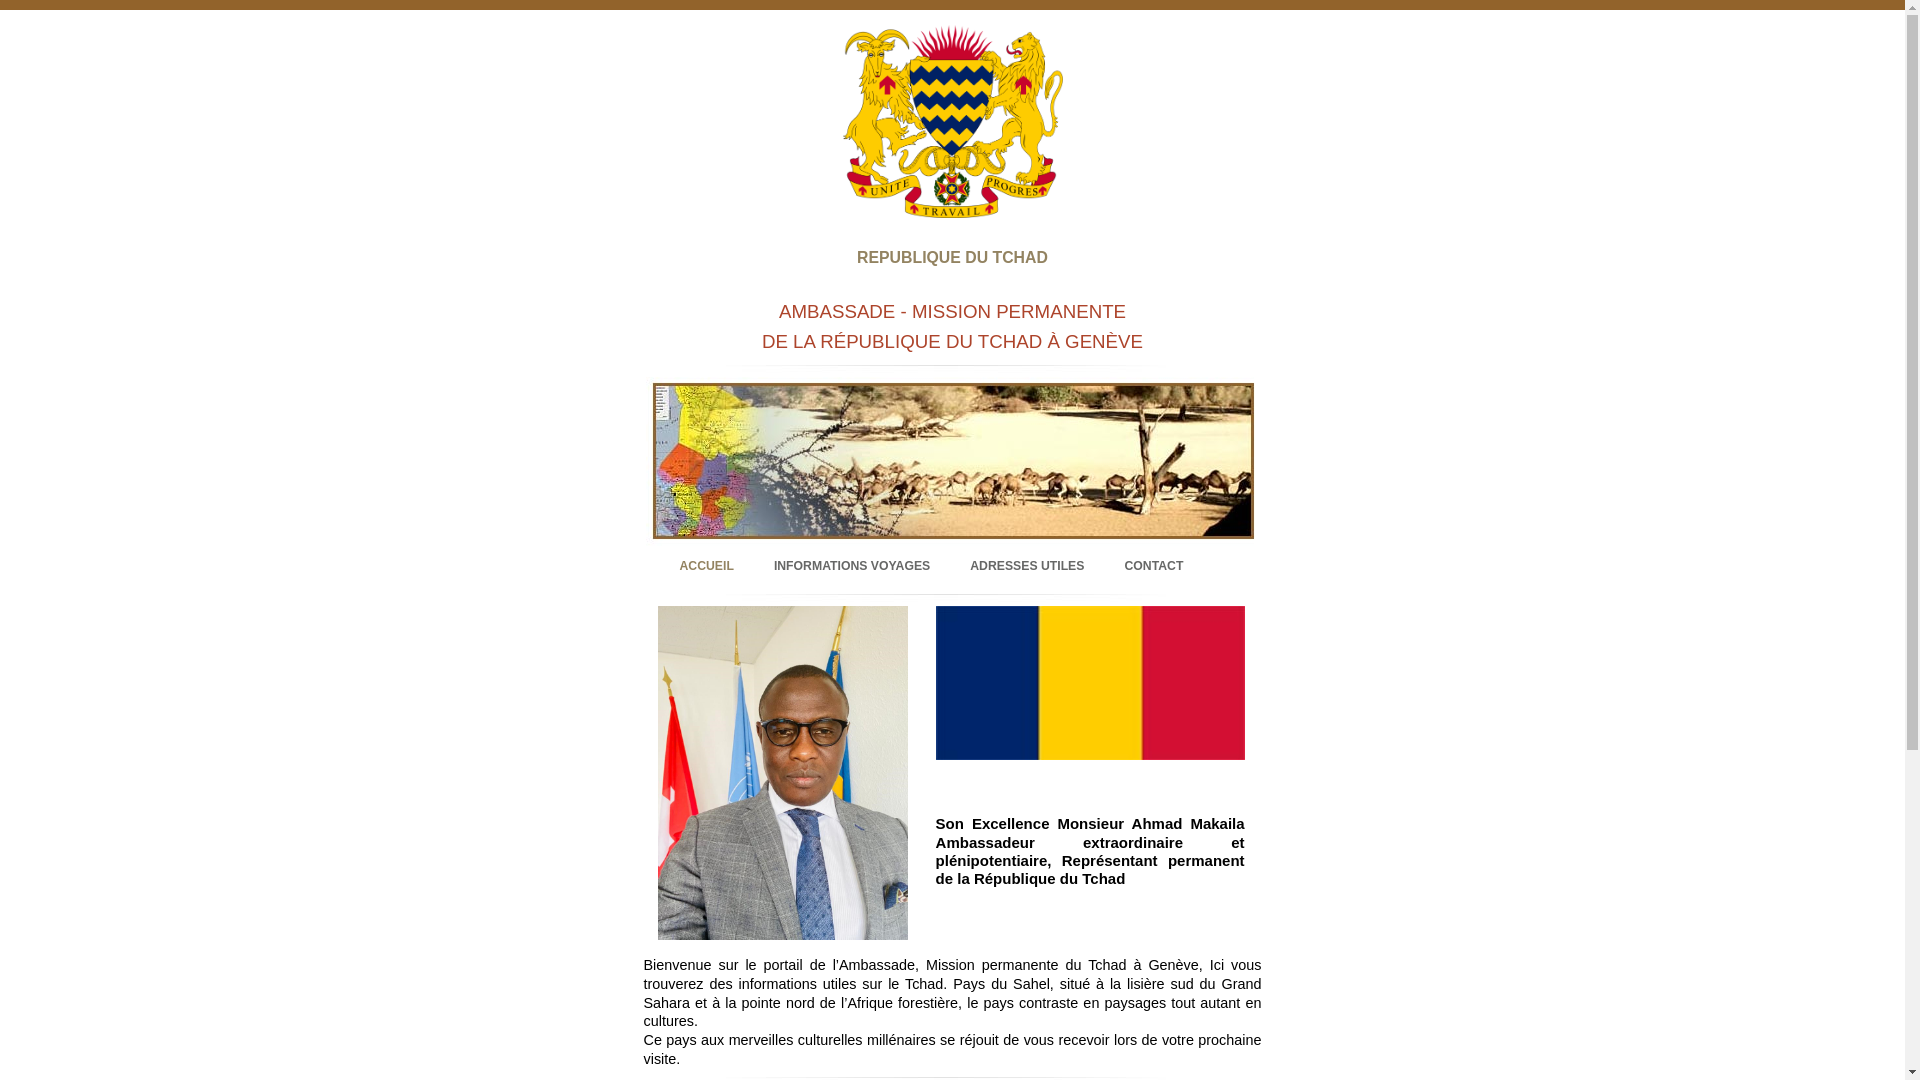 This screenshot has height=1080, width=1920. What do you see at coordinates (852, 566) in the screenshot?
I see `INFORMATIONS VOYAGES` at bounding box center [852, 566].